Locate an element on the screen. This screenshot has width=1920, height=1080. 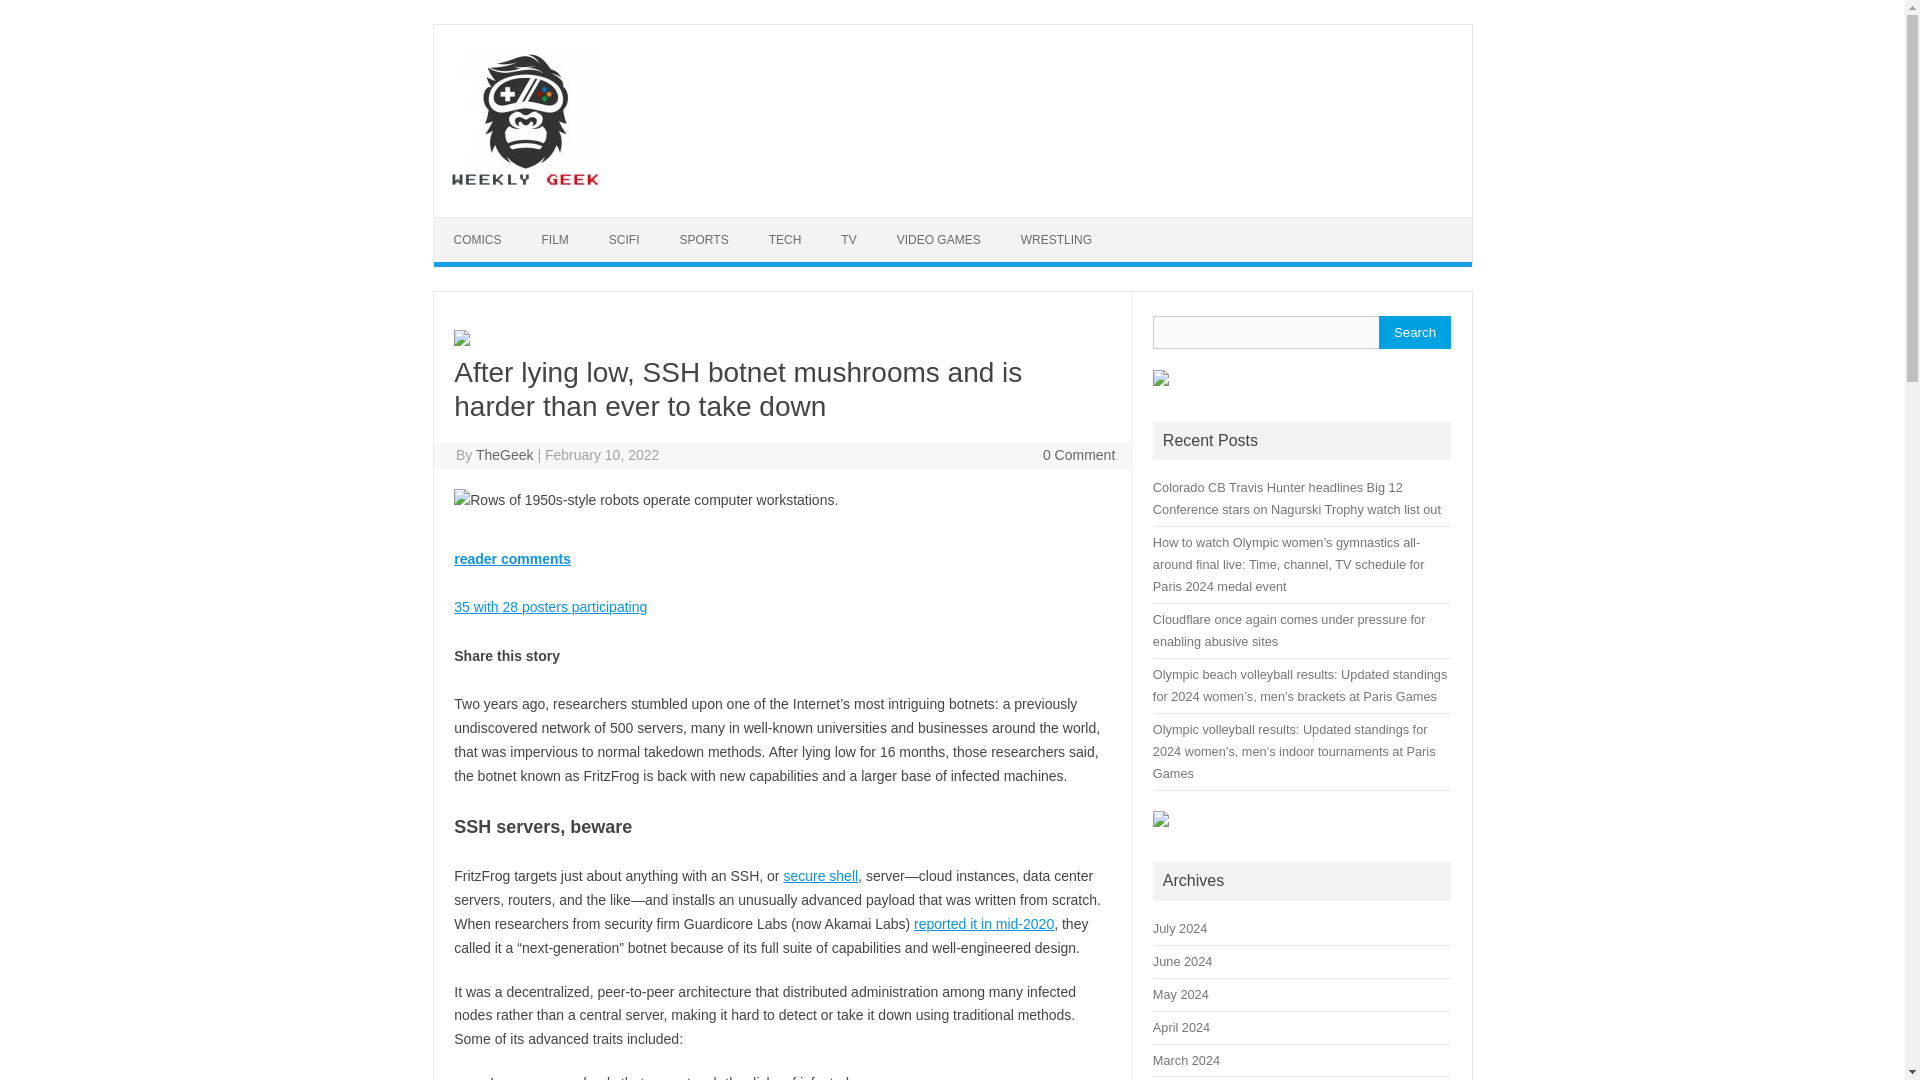
COMICS is located at coordinates (478, 240).